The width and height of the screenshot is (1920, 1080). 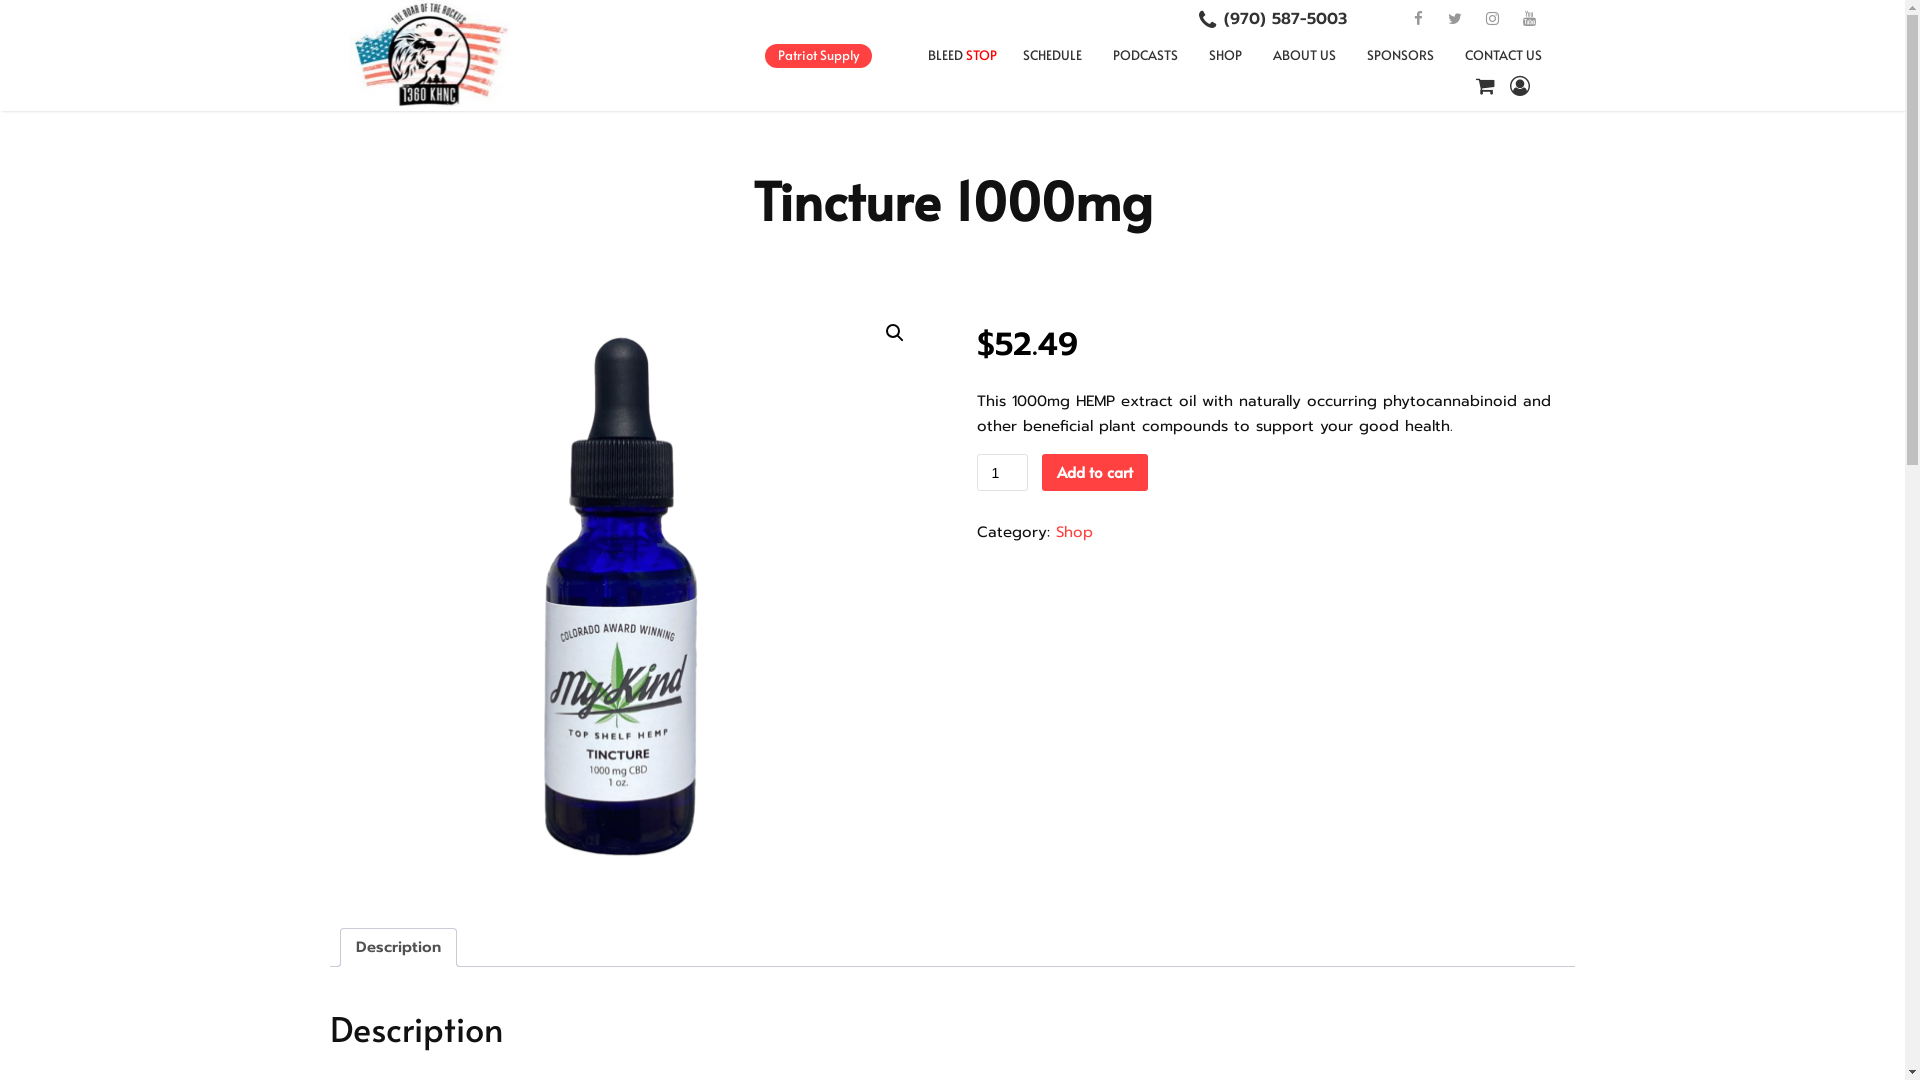 What do you see at coordinates (1146, 56) in the screenshot?
I see `PODCASTS` at bounding box center [1146, 56].